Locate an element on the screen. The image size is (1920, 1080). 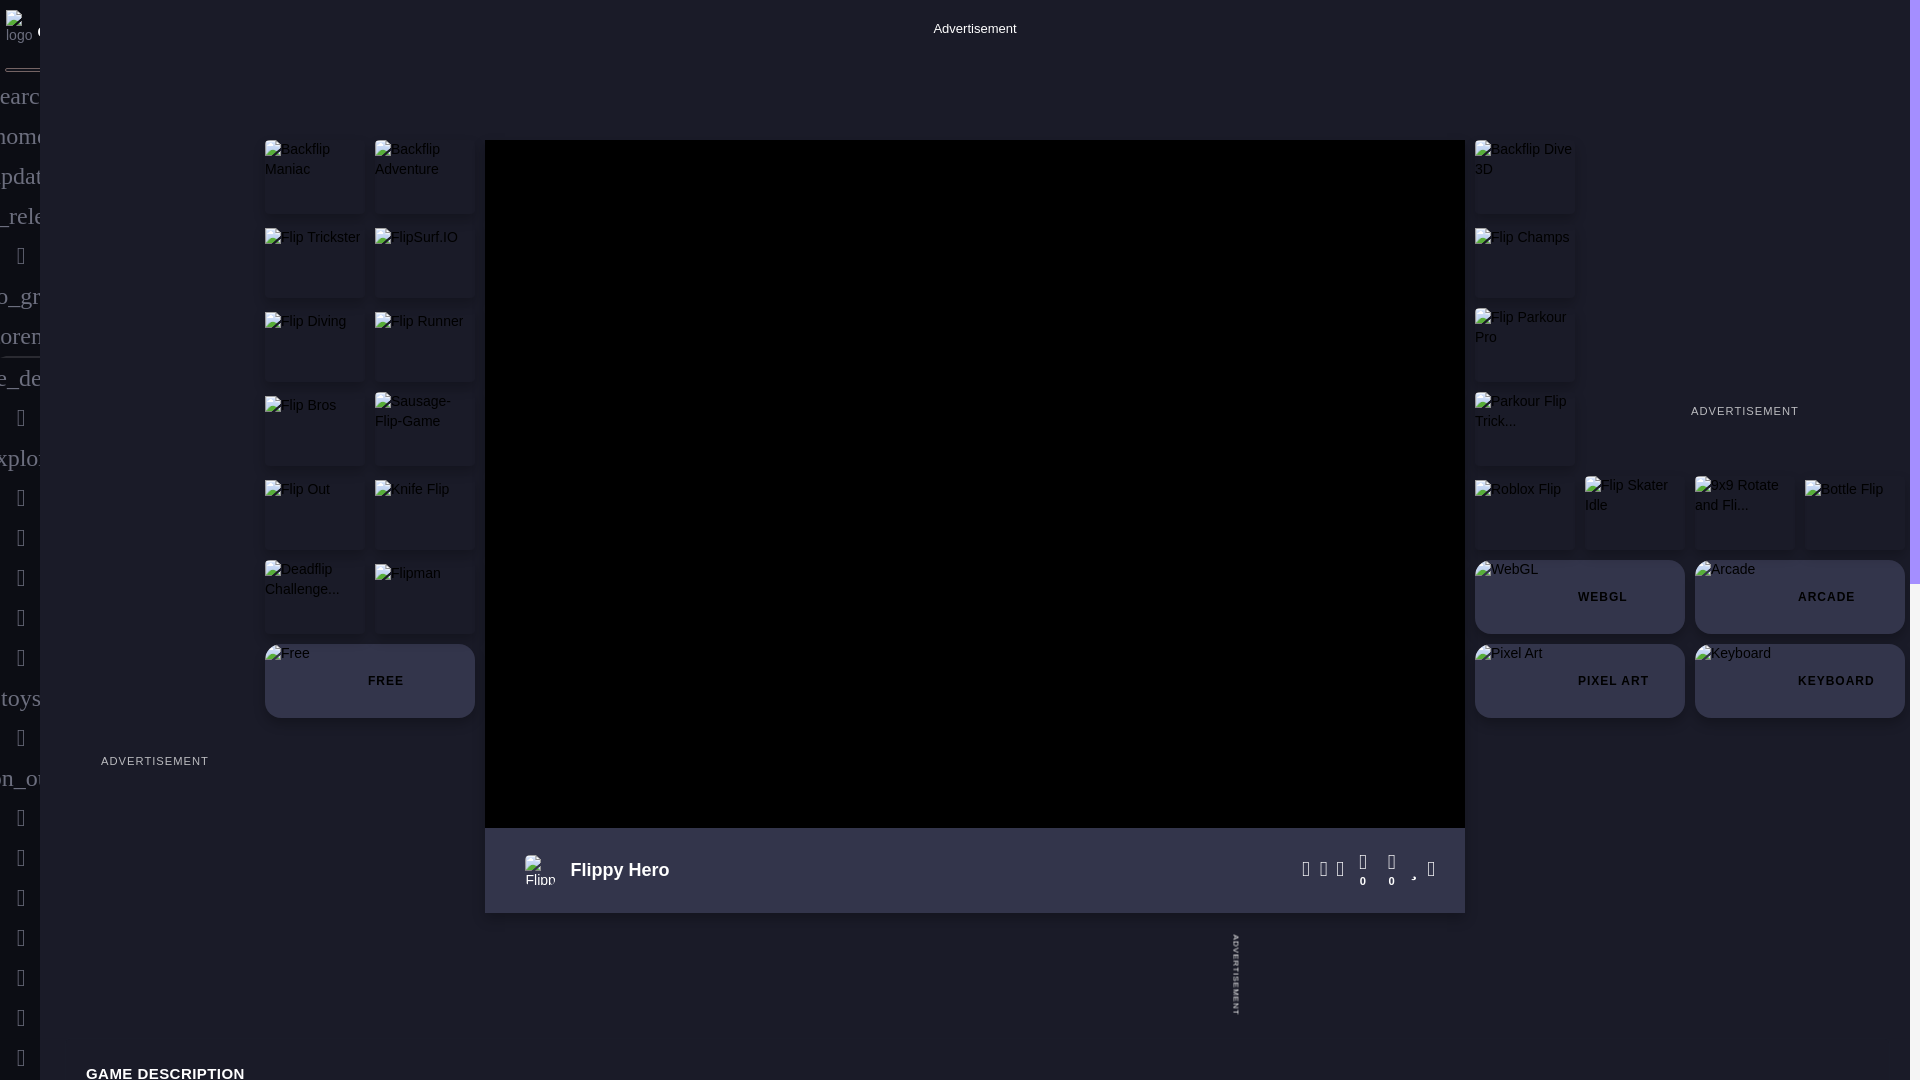
search is located at coordinates (20, 95).